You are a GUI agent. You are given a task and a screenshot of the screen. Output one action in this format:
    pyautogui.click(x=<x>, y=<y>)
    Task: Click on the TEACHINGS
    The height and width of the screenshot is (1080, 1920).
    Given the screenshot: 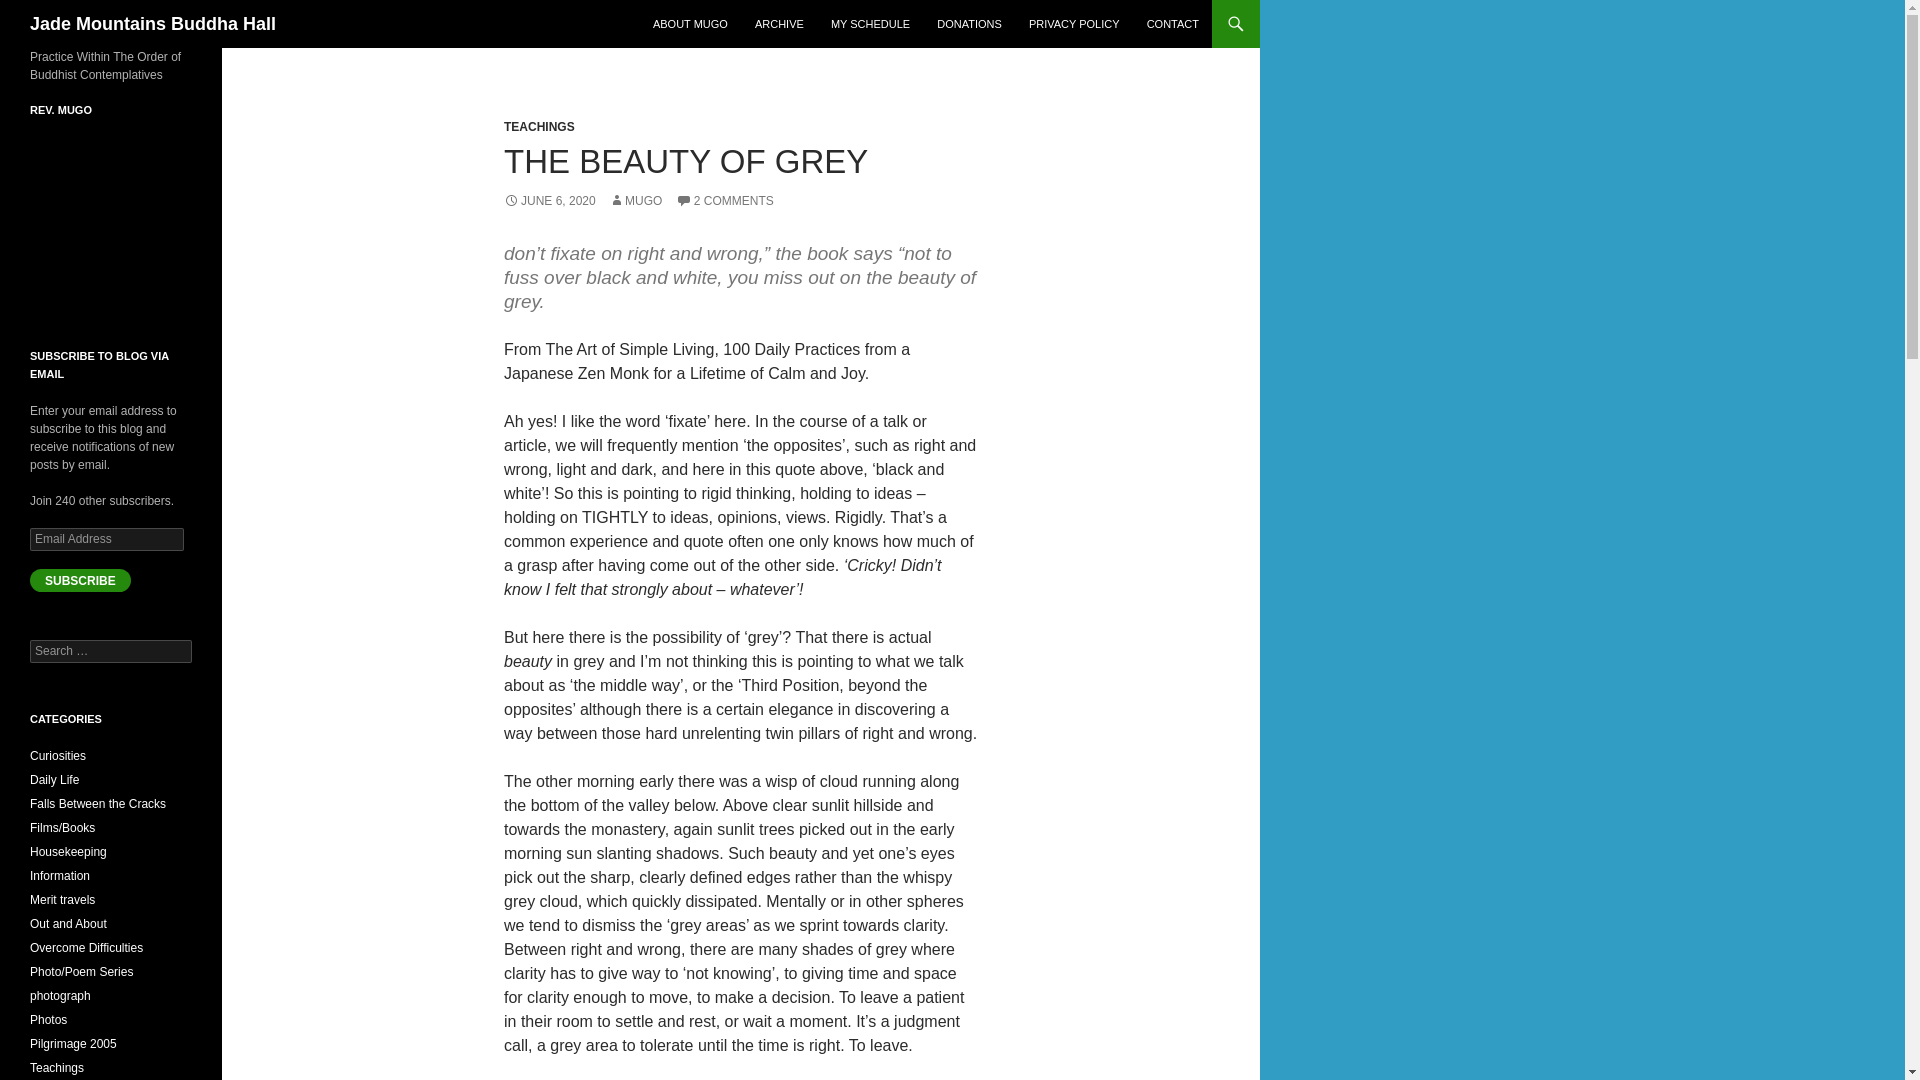 What is the action you would take?
    pyautogui.click(x=538, y=126)
    